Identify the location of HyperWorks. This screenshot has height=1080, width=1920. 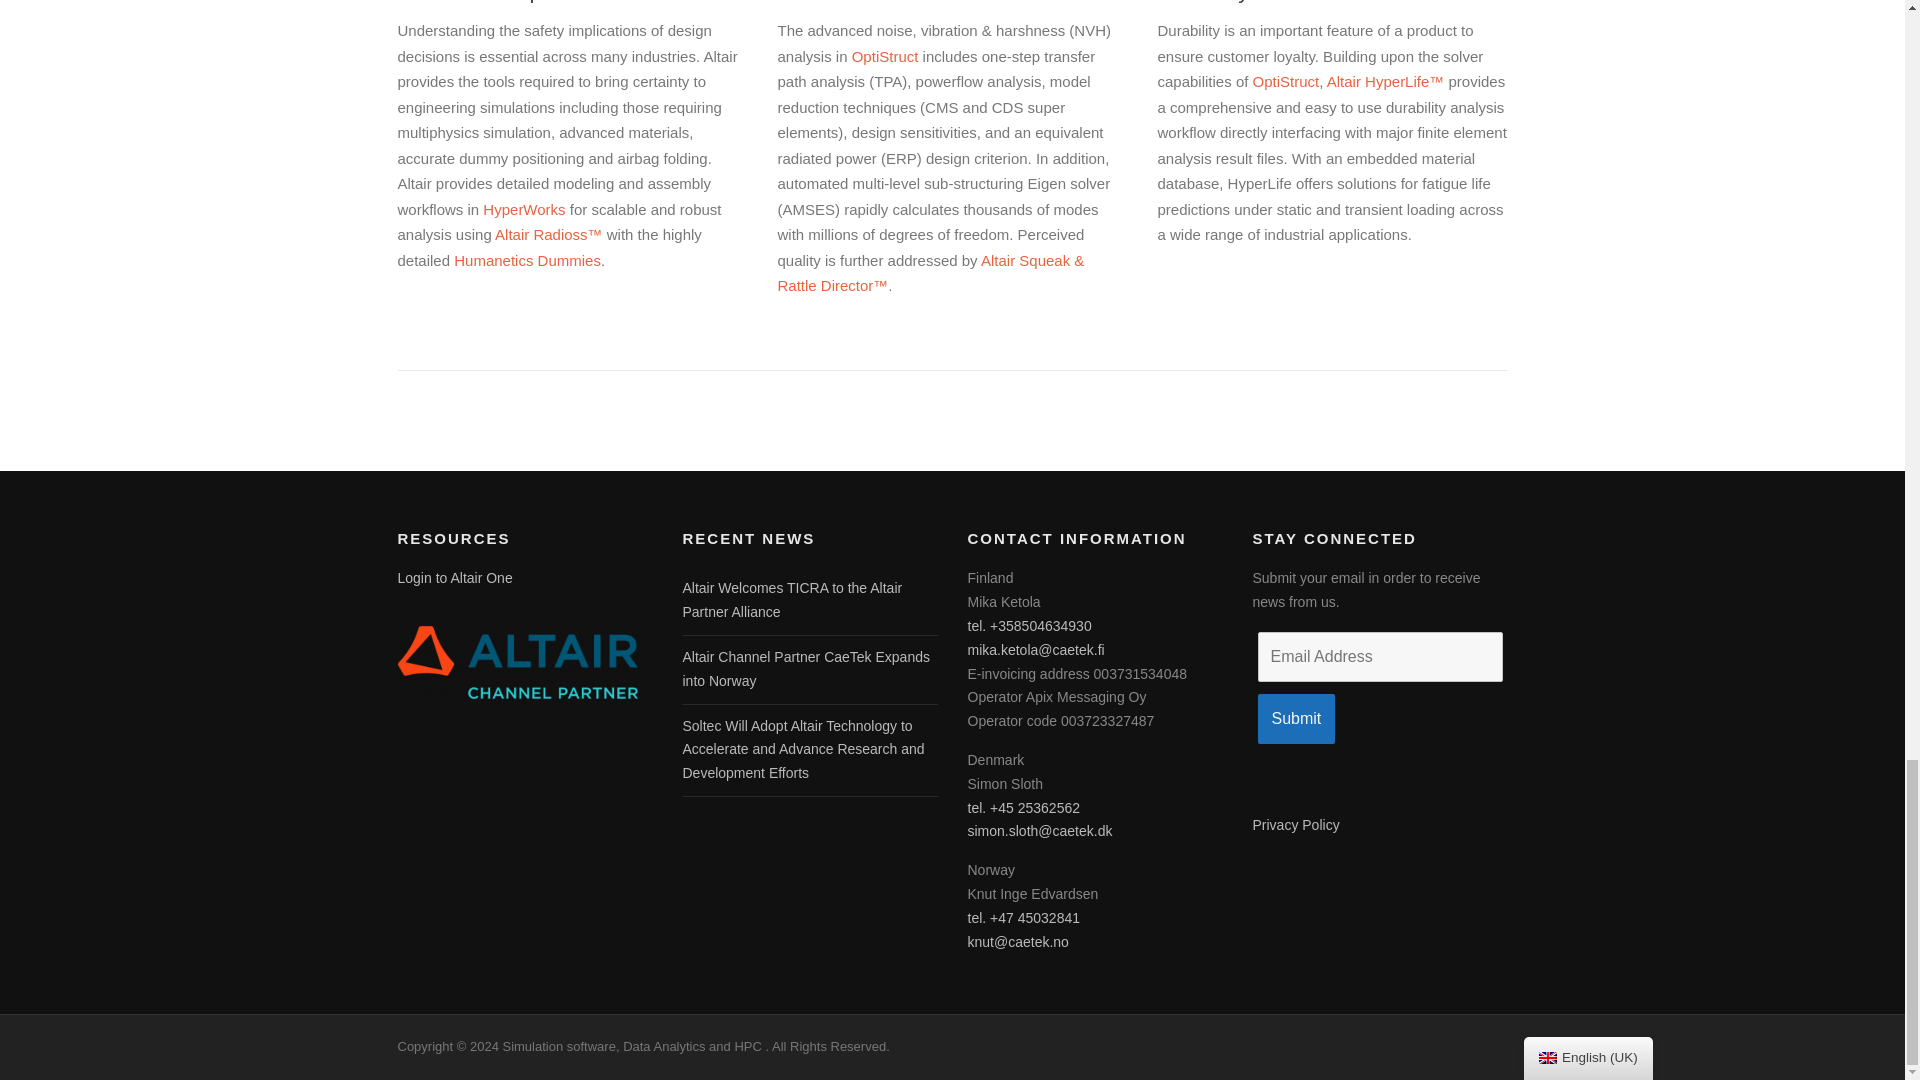
(524, 209).